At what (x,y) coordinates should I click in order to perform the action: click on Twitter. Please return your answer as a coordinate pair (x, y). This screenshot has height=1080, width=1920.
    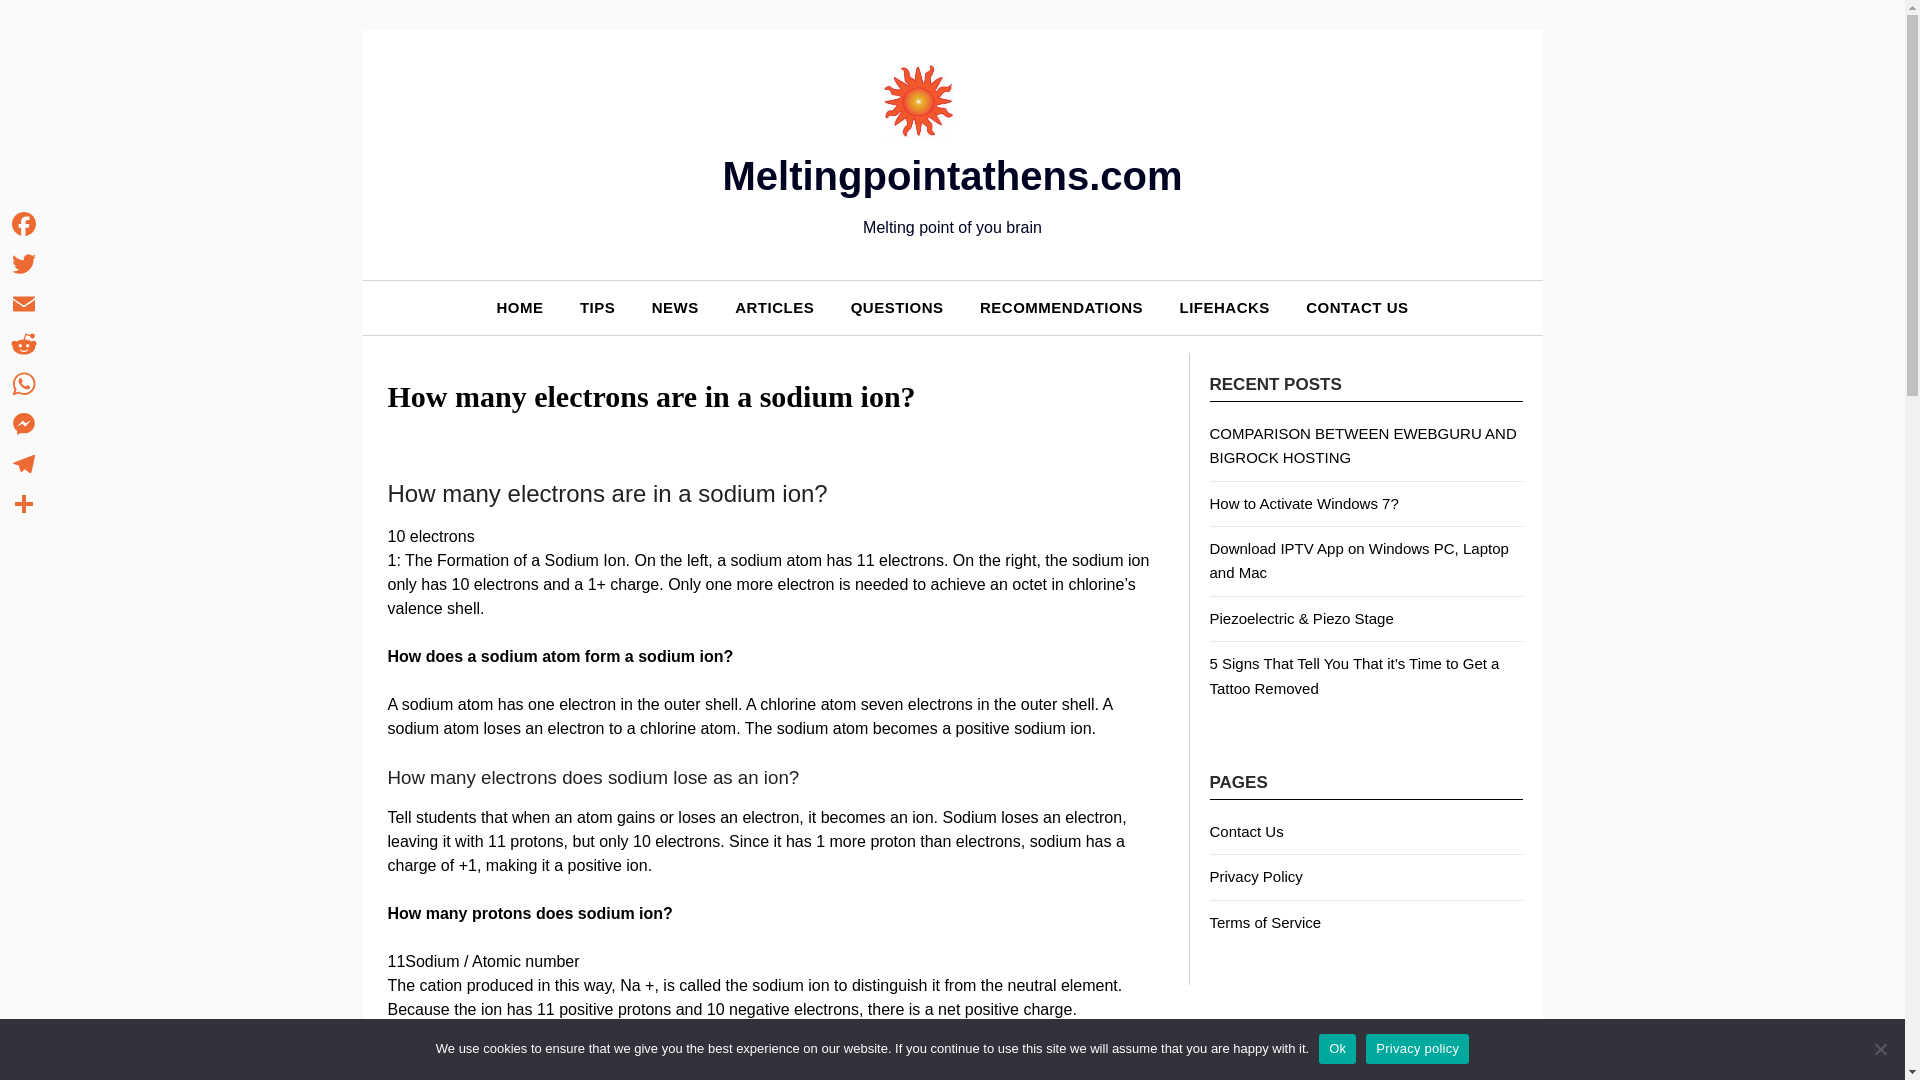
    Looking at the image, I should click on (24, 264).